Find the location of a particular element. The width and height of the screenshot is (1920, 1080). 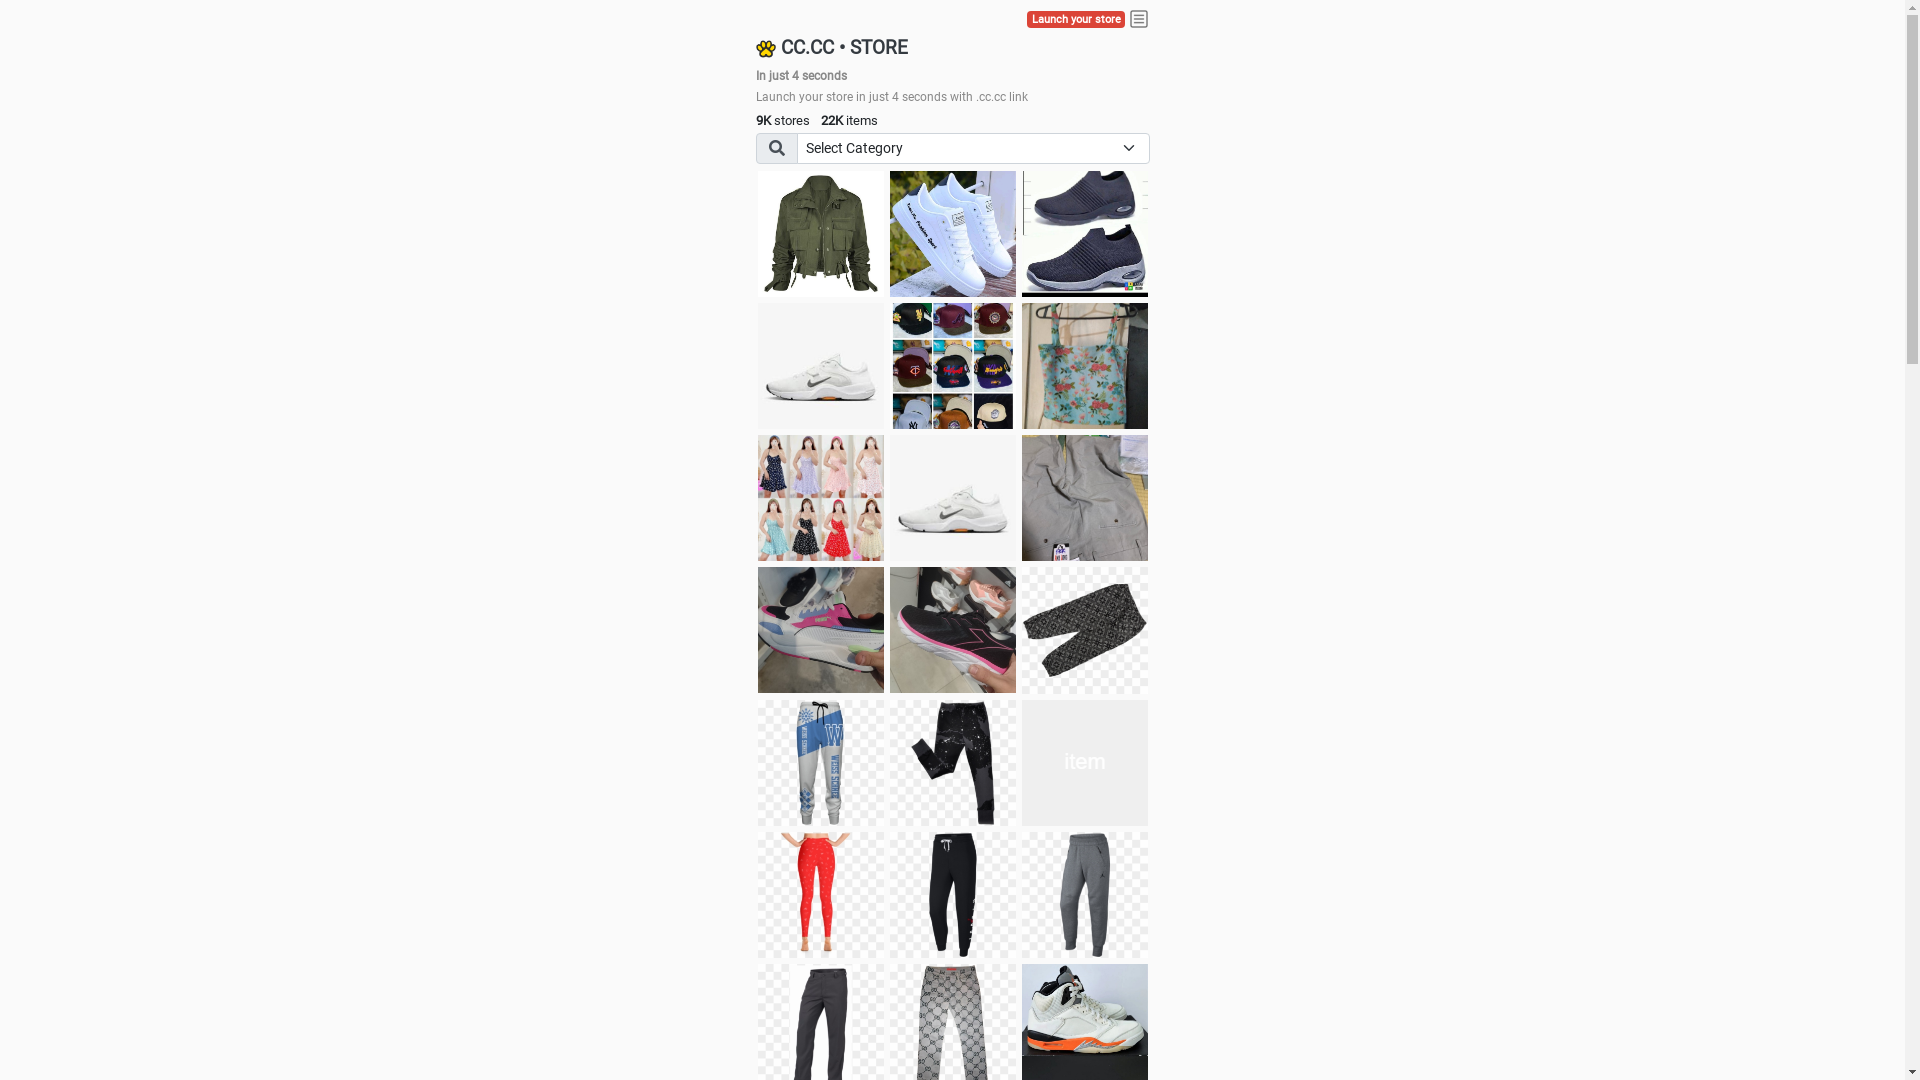

Short pant is located at coordinates (1085, 630).